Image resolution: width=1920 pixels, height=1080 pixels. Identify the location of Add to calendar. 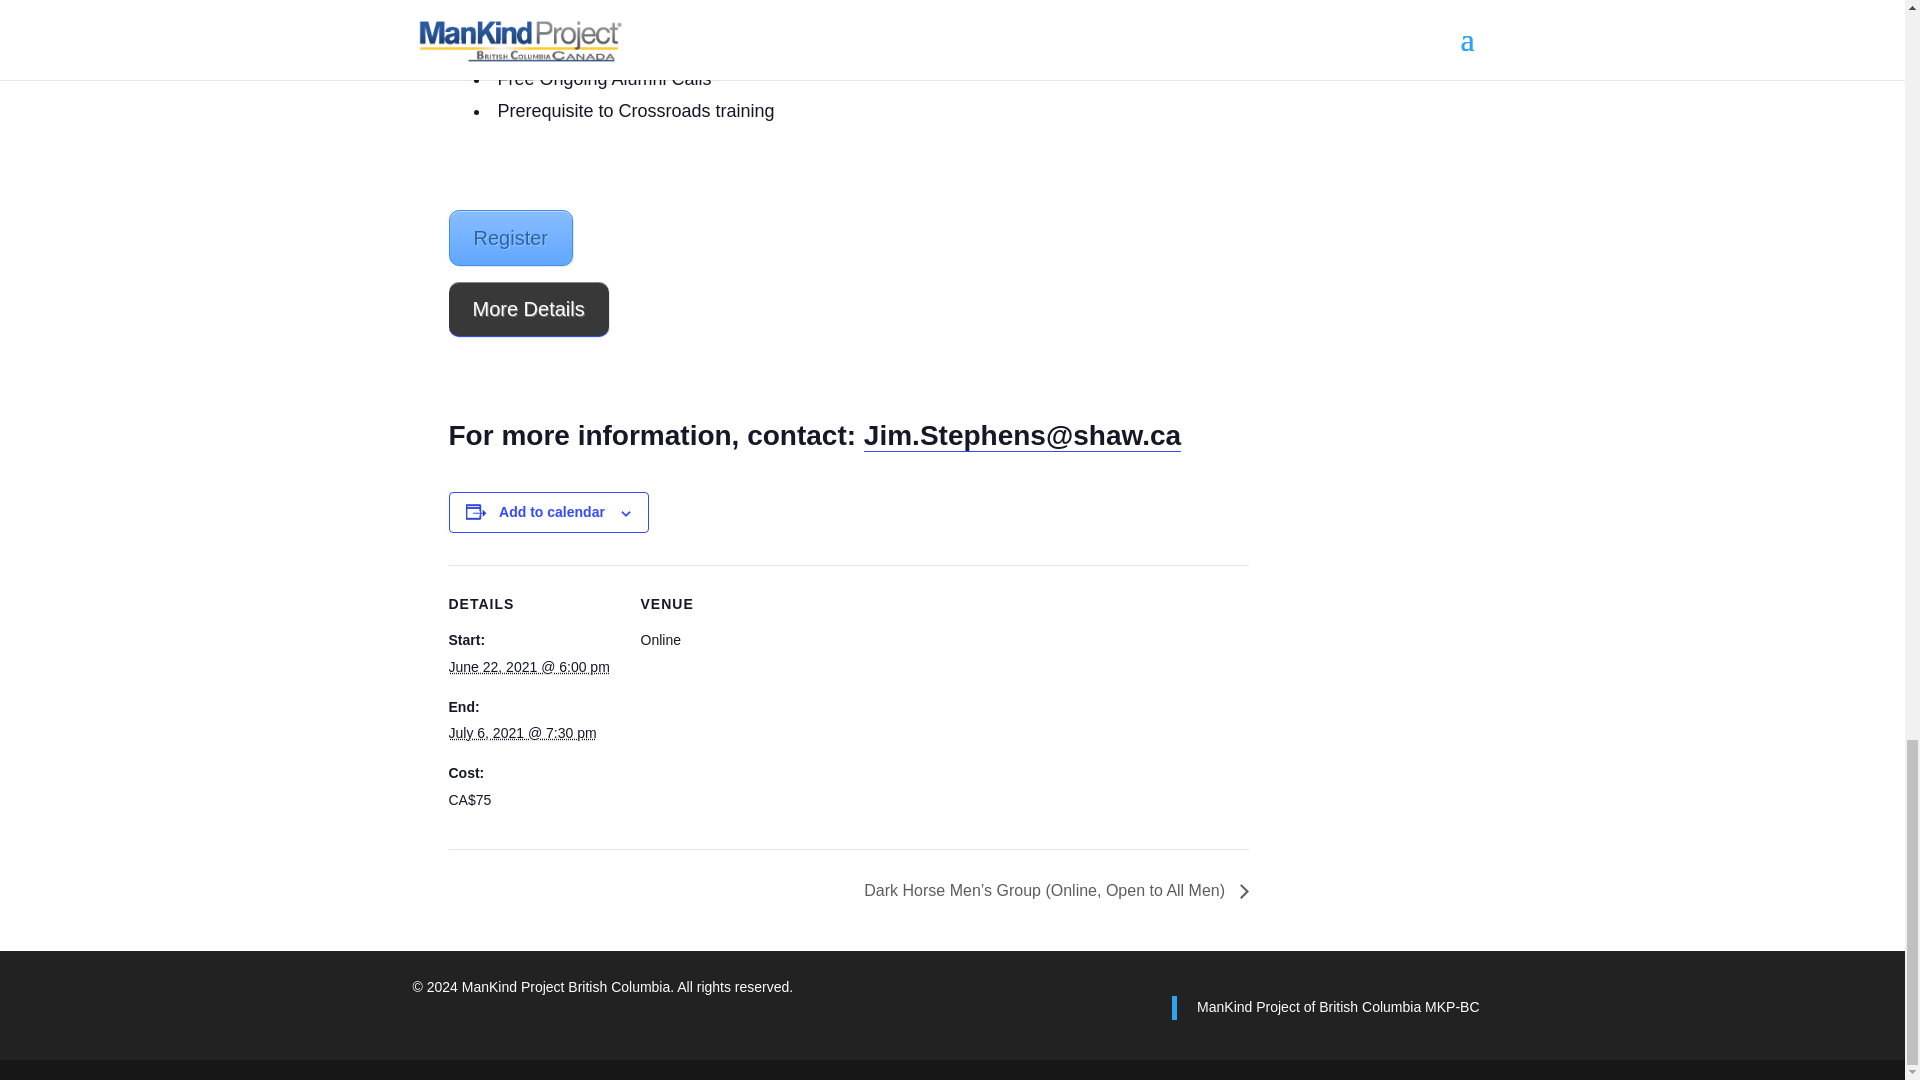
(552, 512).